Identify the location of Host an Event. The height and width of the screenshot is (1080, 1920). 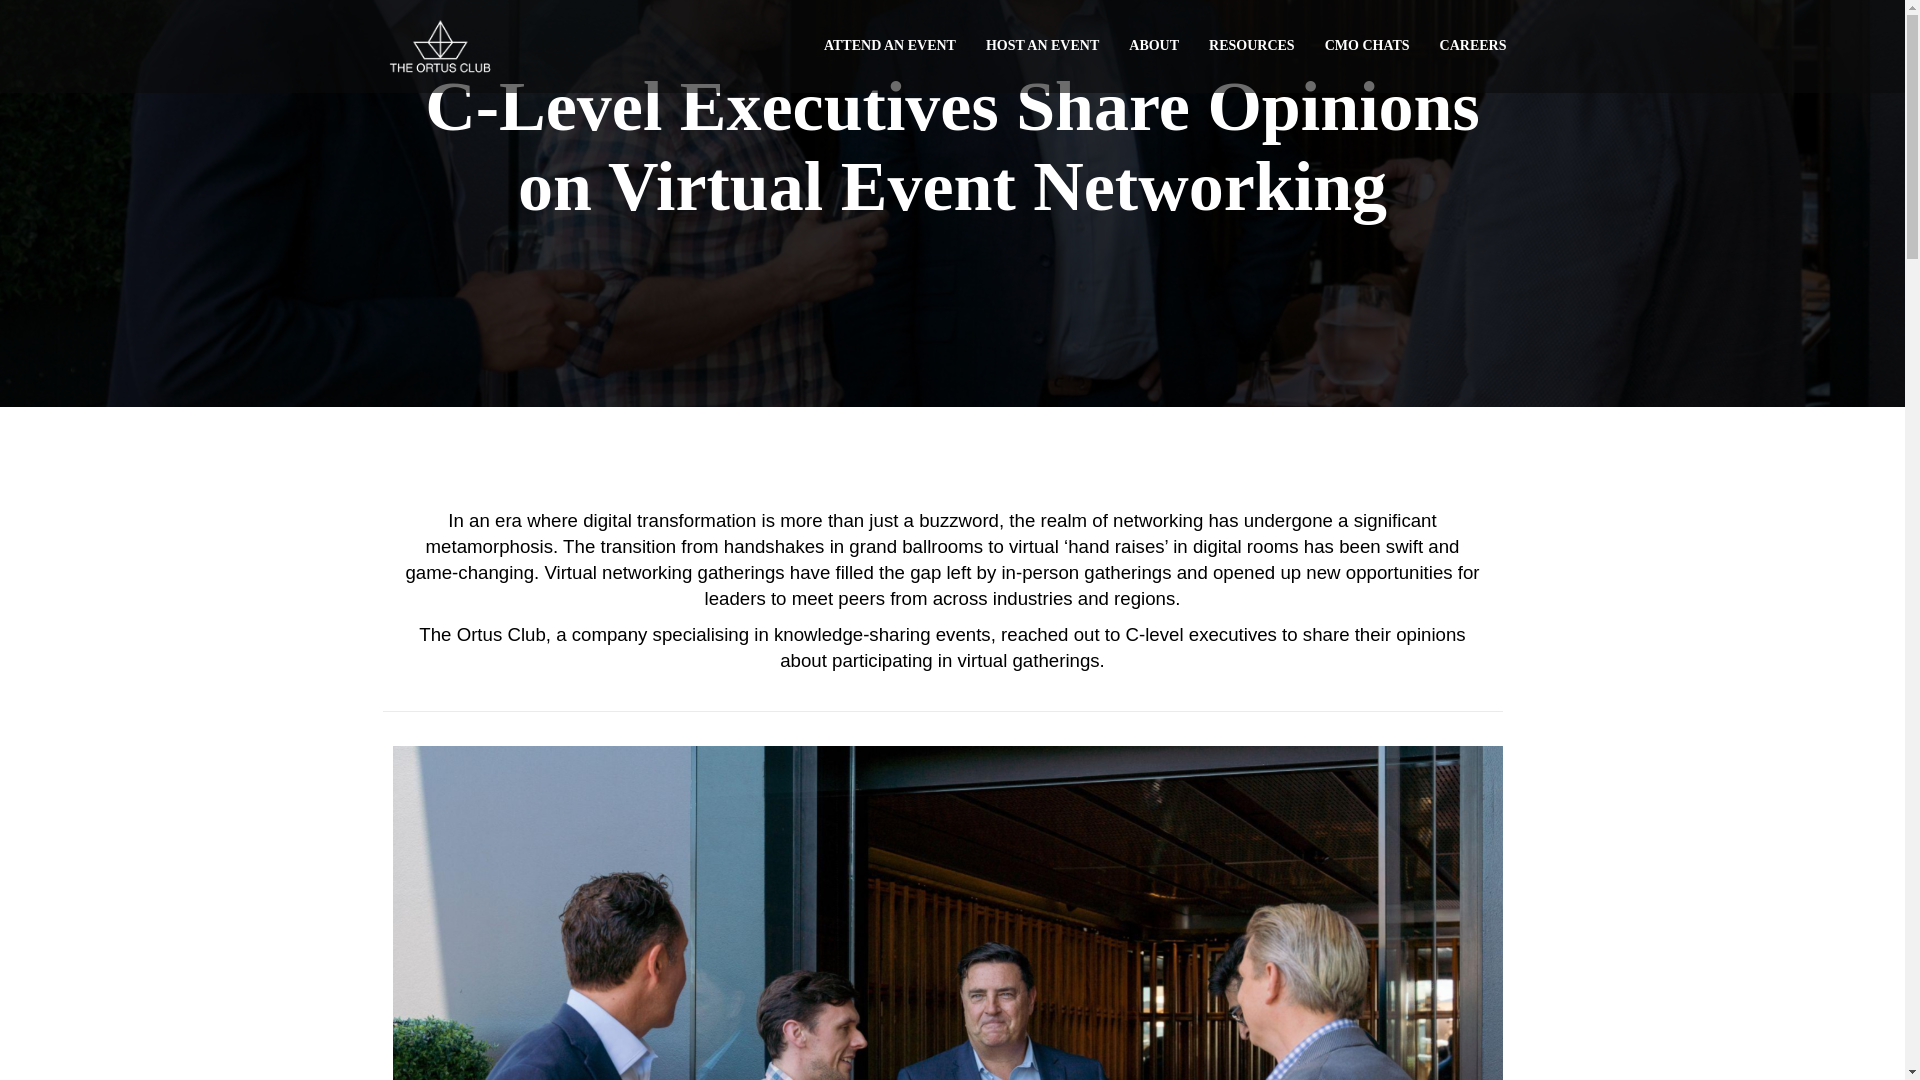
(1042, 46).